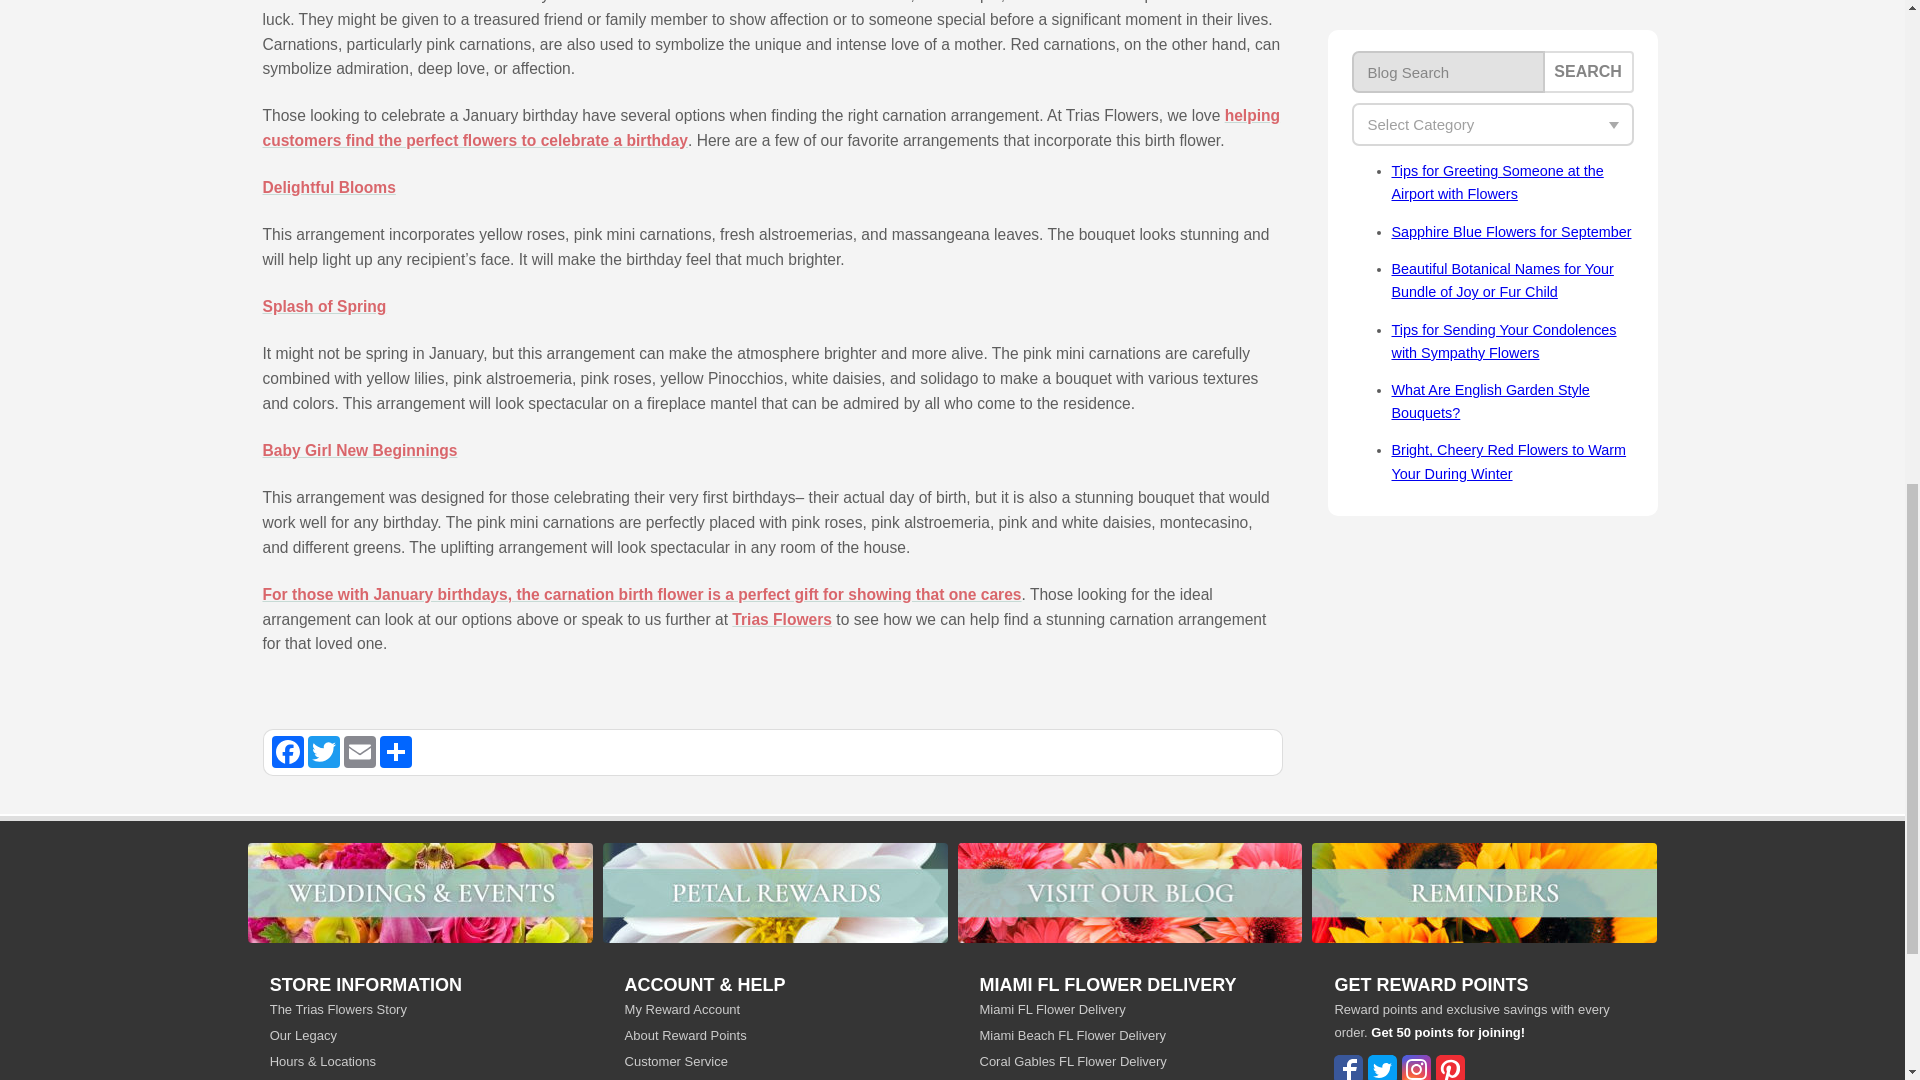  I want to click on Trias Flowers, so click(781, 619).